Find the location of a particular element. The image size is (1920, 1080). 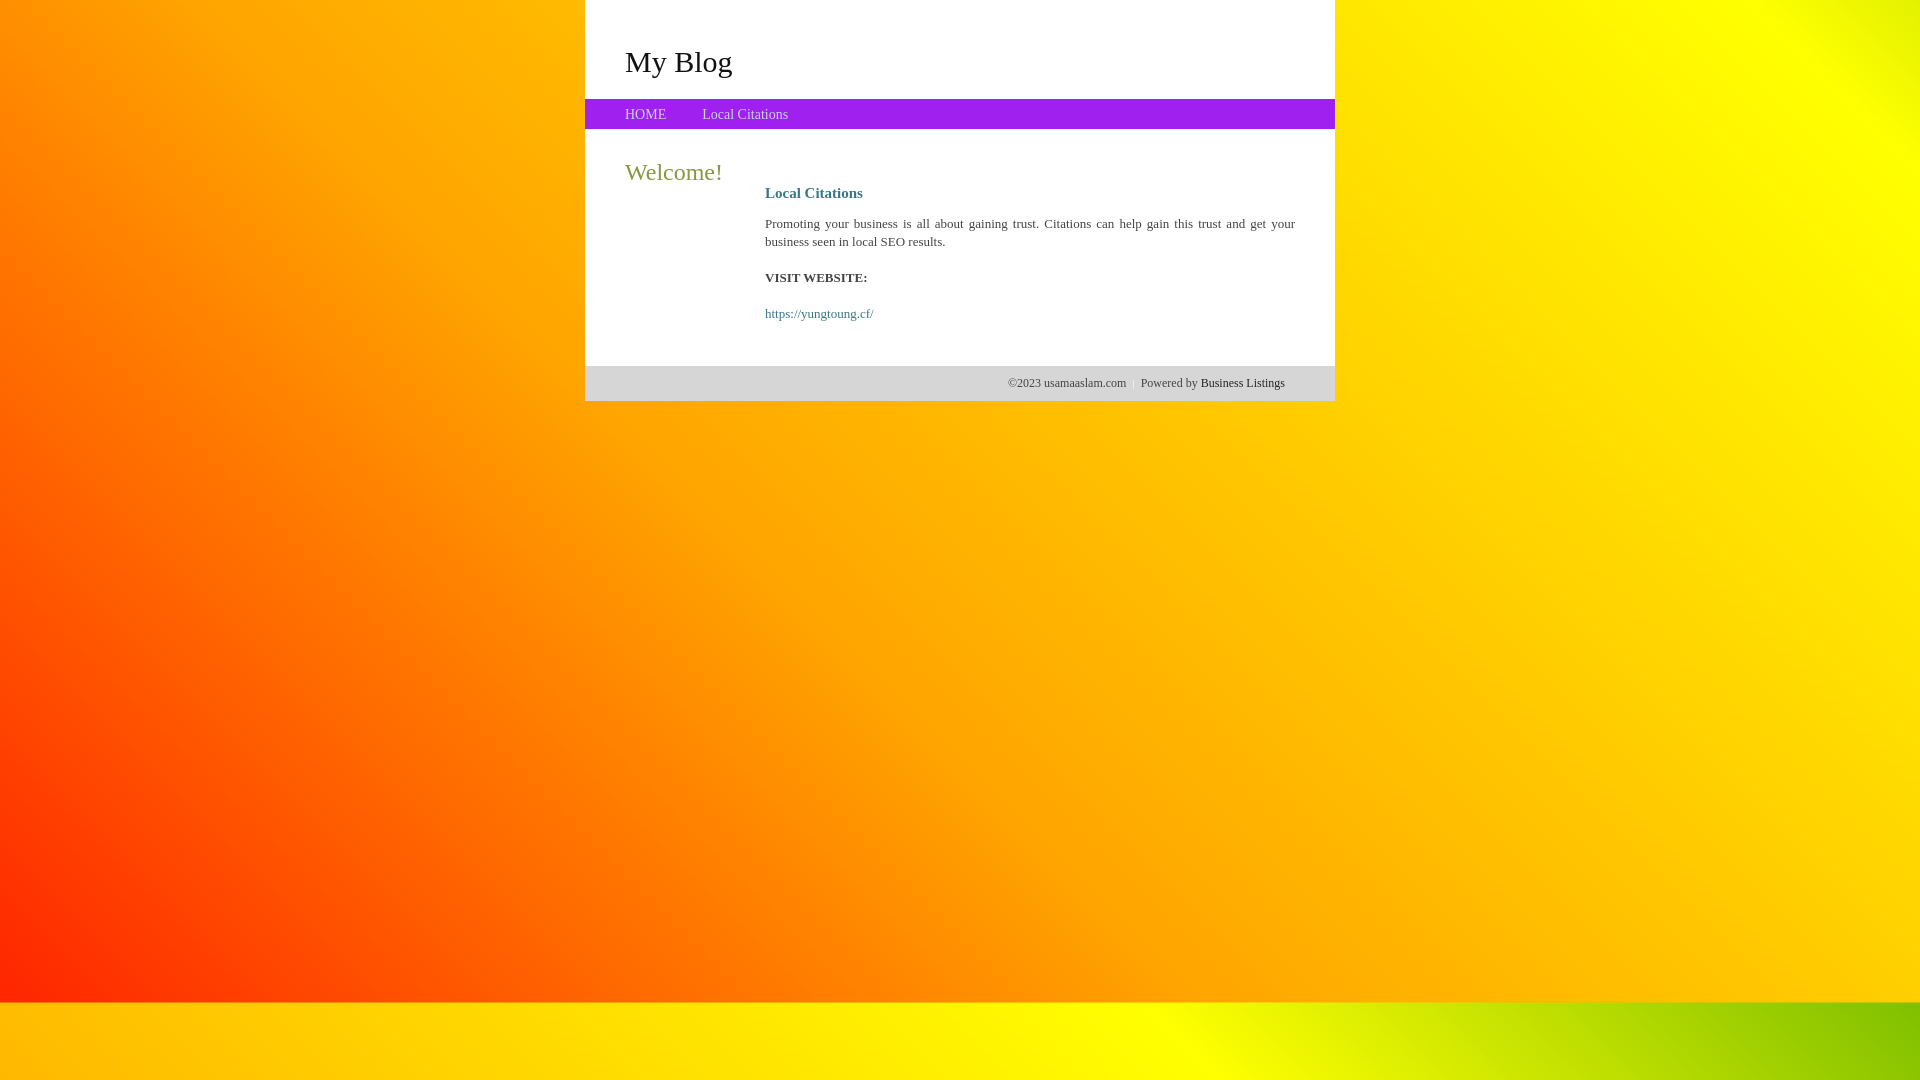

https://yungtoung.cf/ is located at coordinates (820, 314).